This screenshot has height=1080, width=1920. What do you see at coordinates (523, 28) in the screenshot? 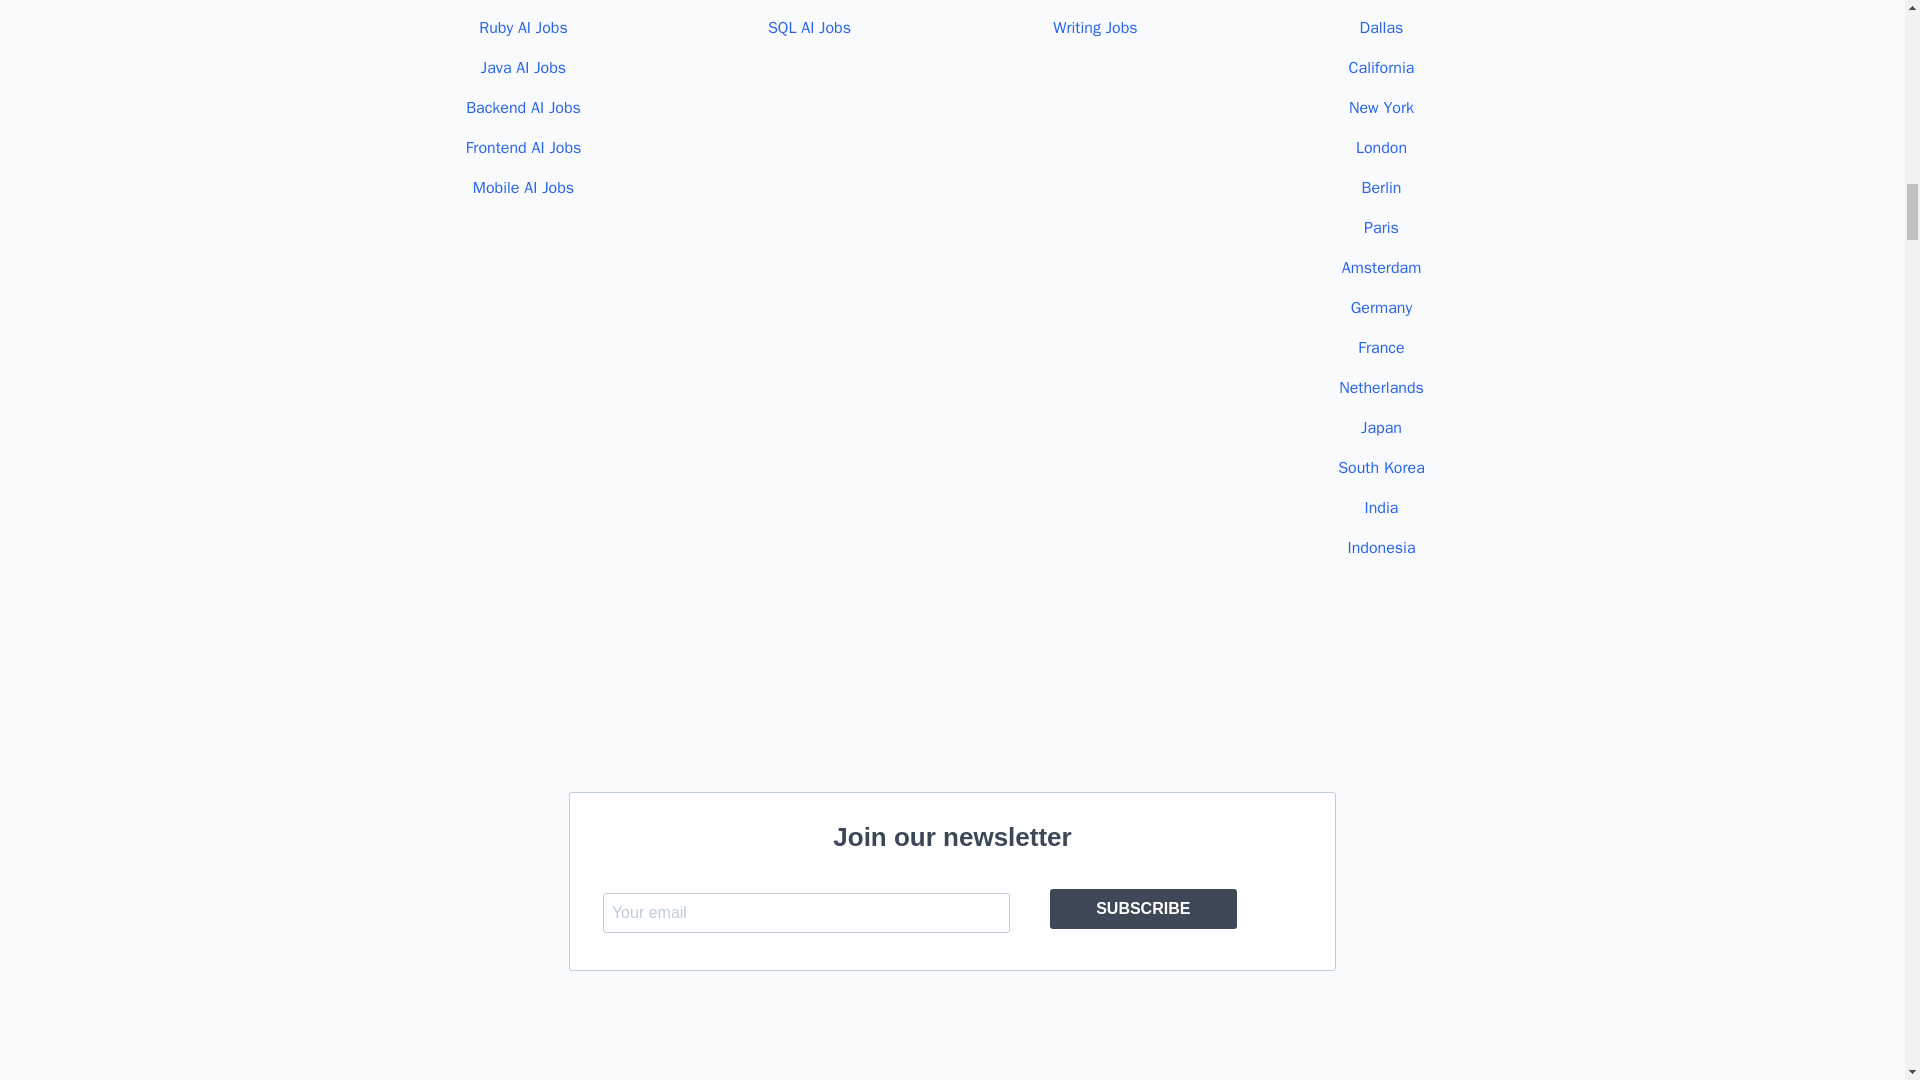
I see `Ruby AI Jobs` at bounding box center [523, 28].